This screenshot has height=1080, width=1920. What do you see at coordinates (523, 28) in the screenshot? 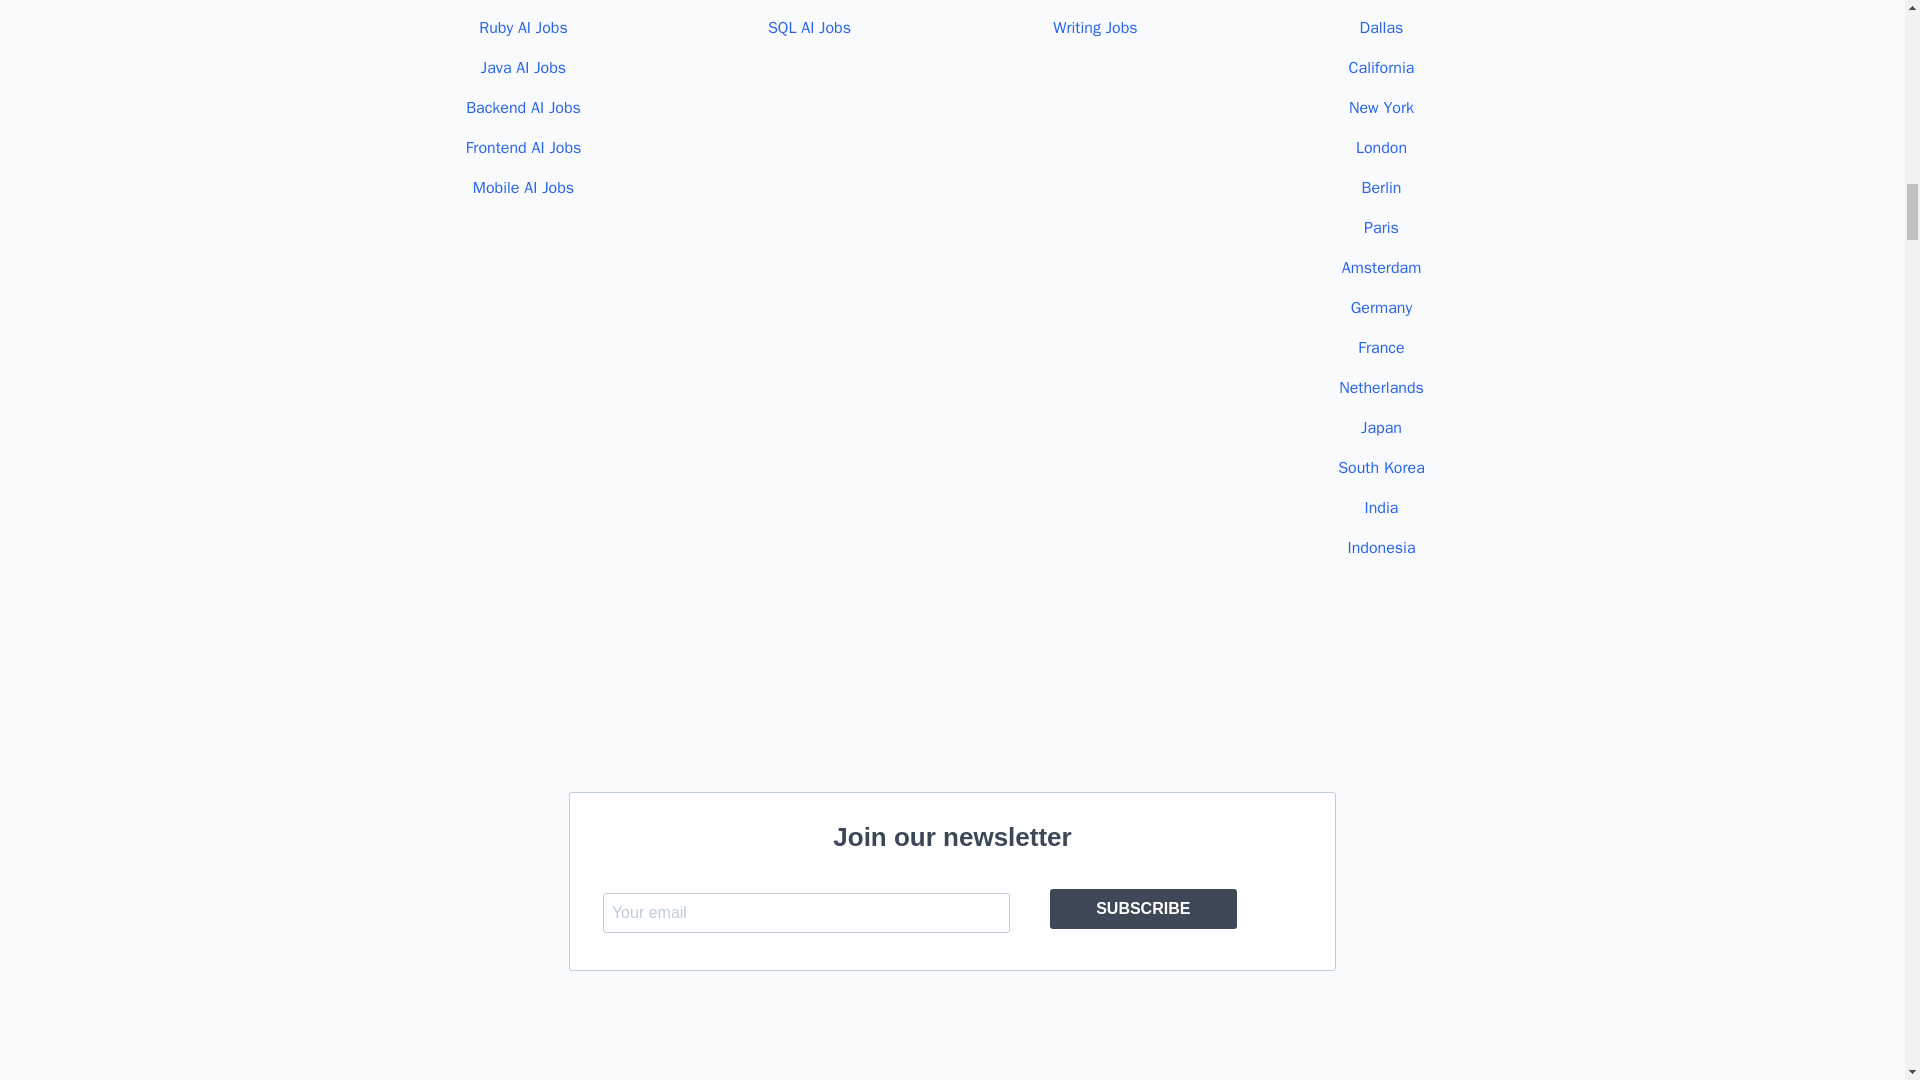
I see `Ruby AI Jobs` at bounding box center [523, 28].